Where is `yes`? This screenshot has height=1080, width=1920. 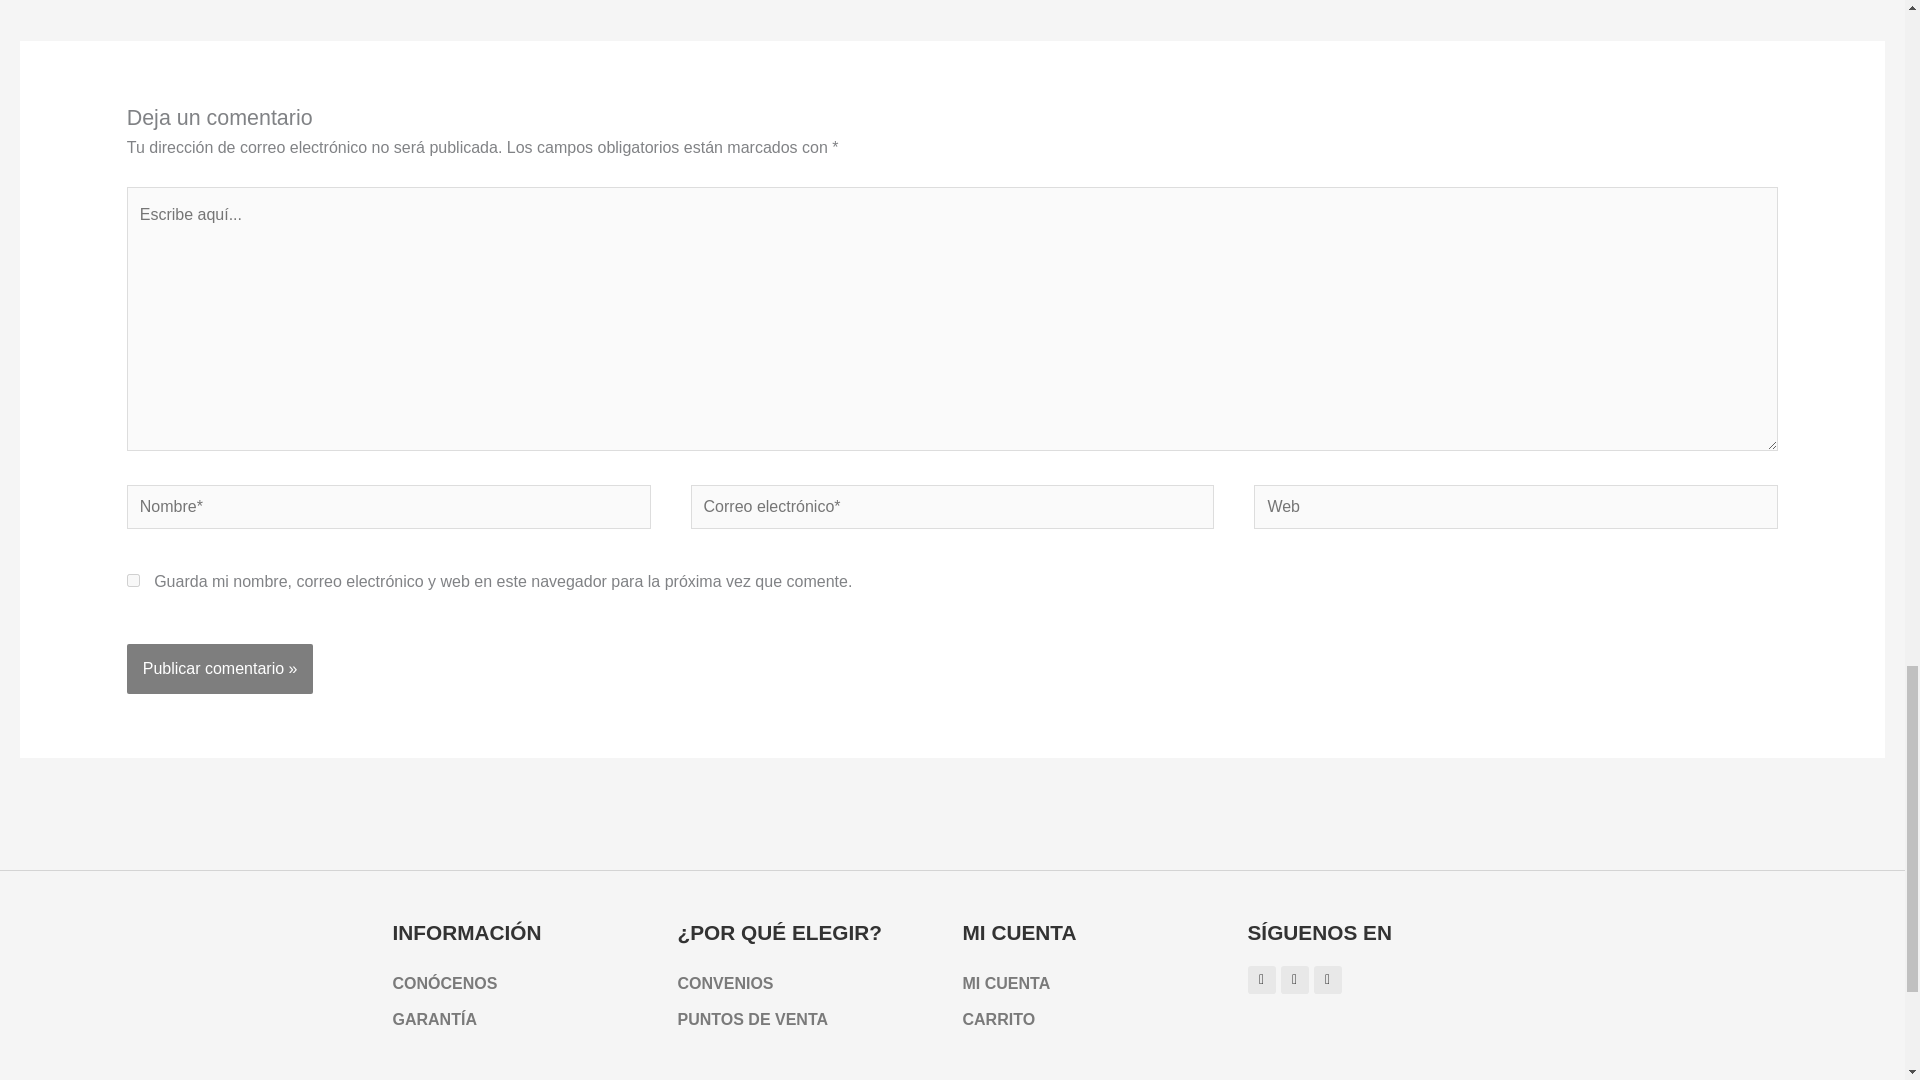 yes is located at coordinates (133, 580).